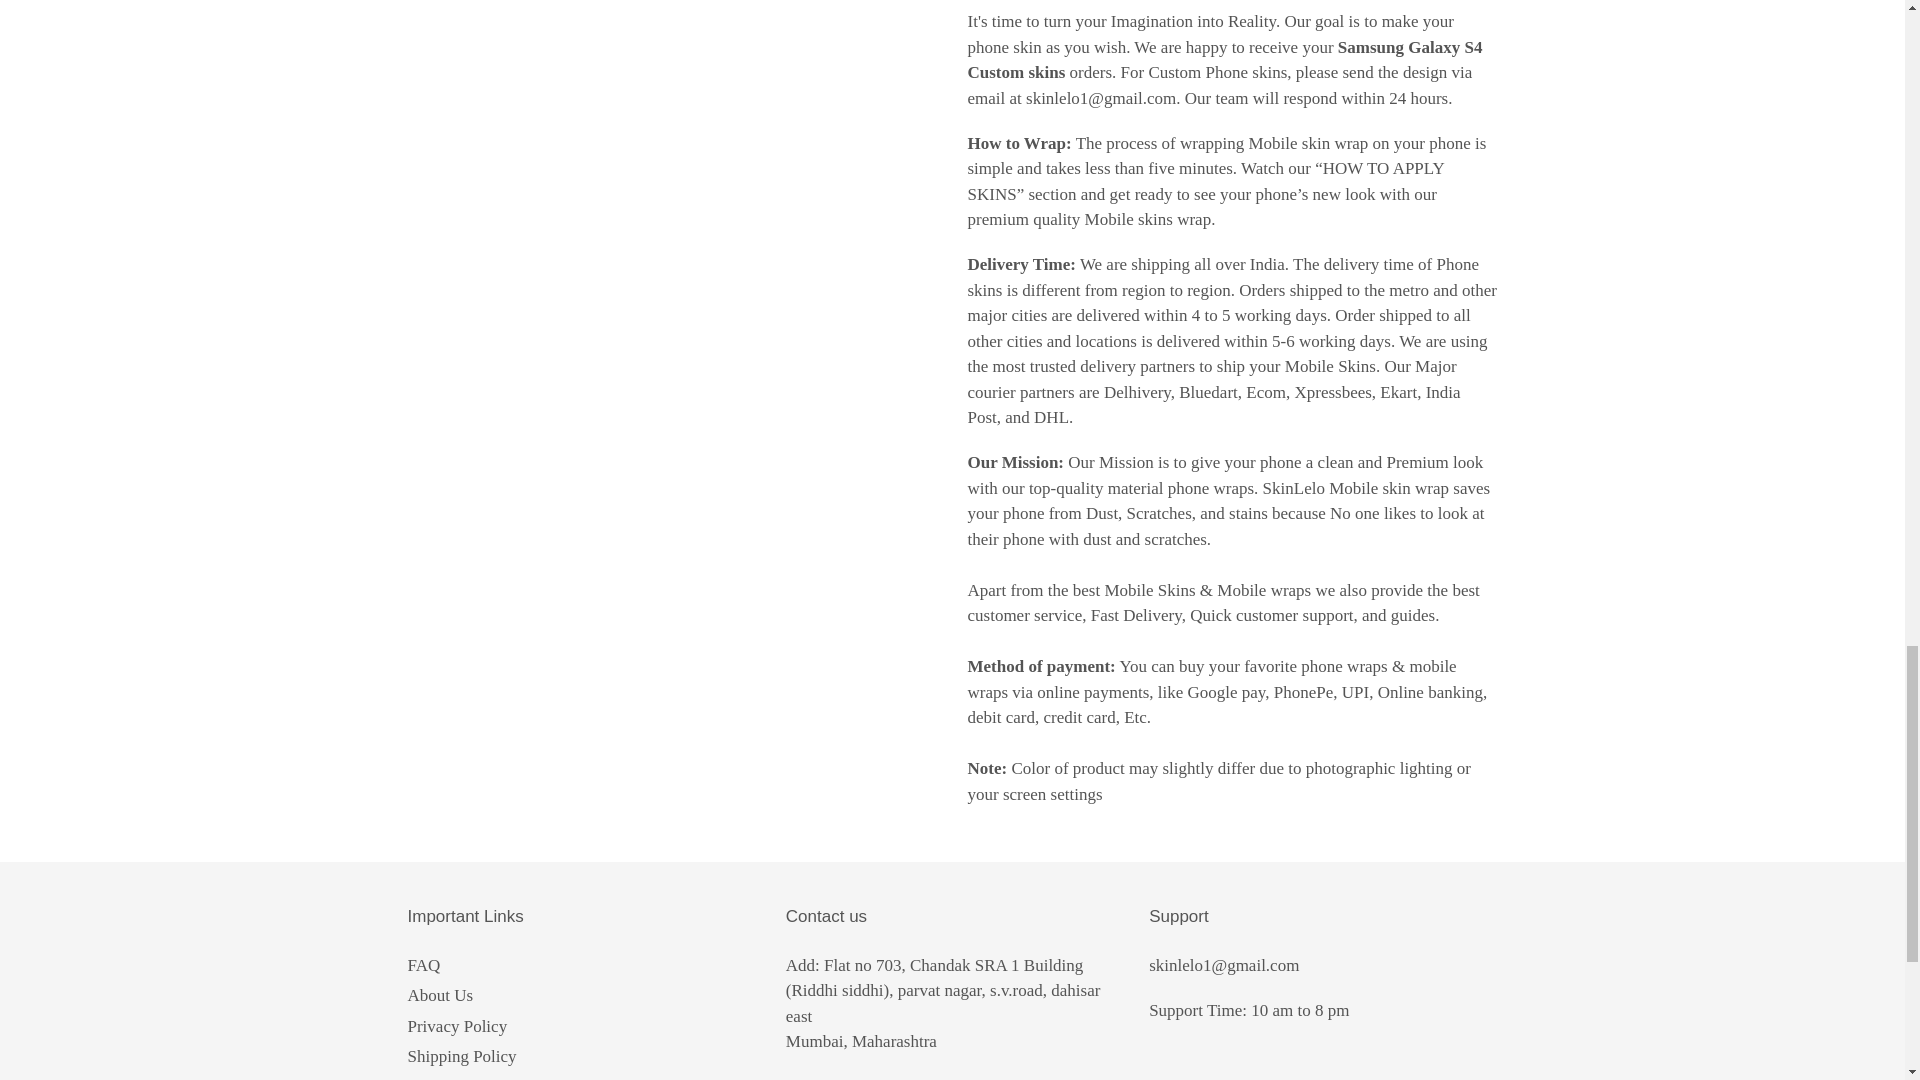 The image size is (1920, 1080). What do you see at coordinates (424, 965) in the screenshot?
I see `FAQ` at bounding box center [424, 965].